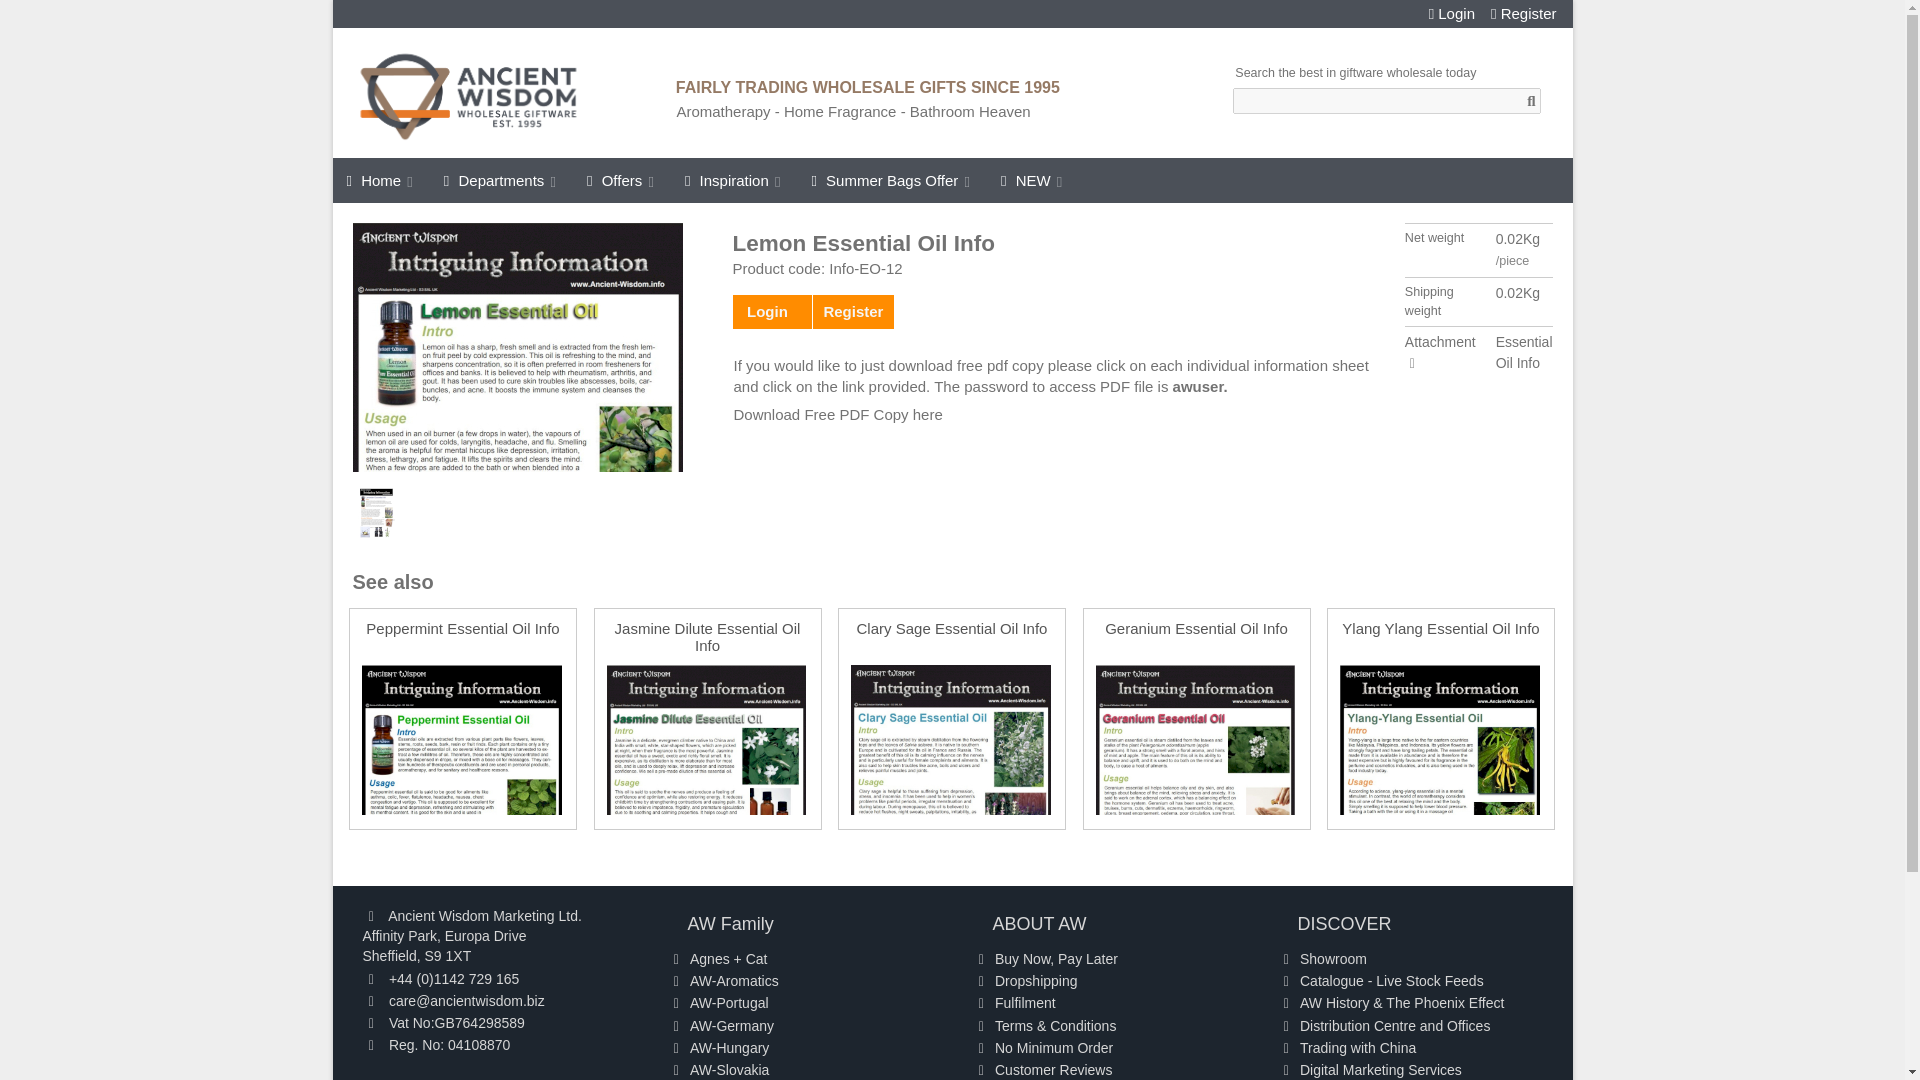 The width and height of the screenshot is (1920, 1080). I want to click on Offers, so click(621, 180).